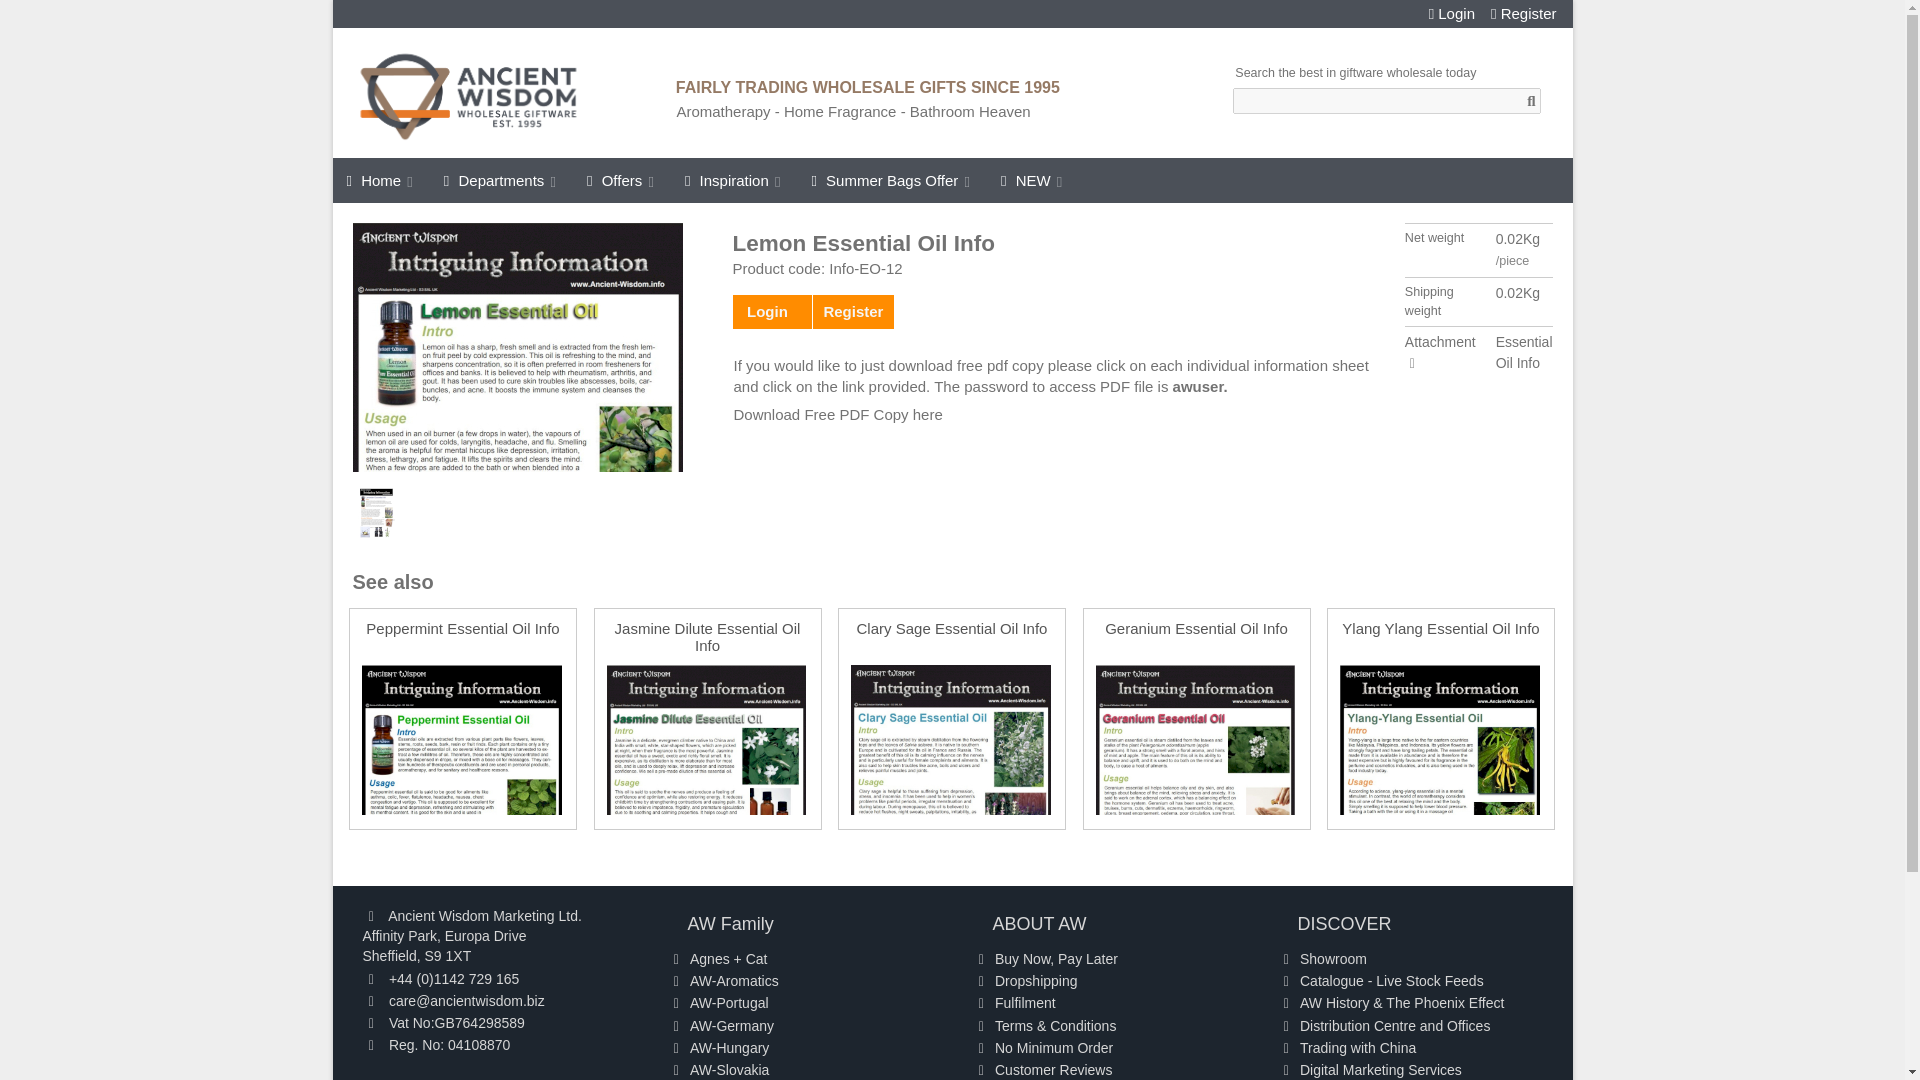 The width and height of the screenshot is (1920, 1080). I want to click on Offers, so click(621, 180).